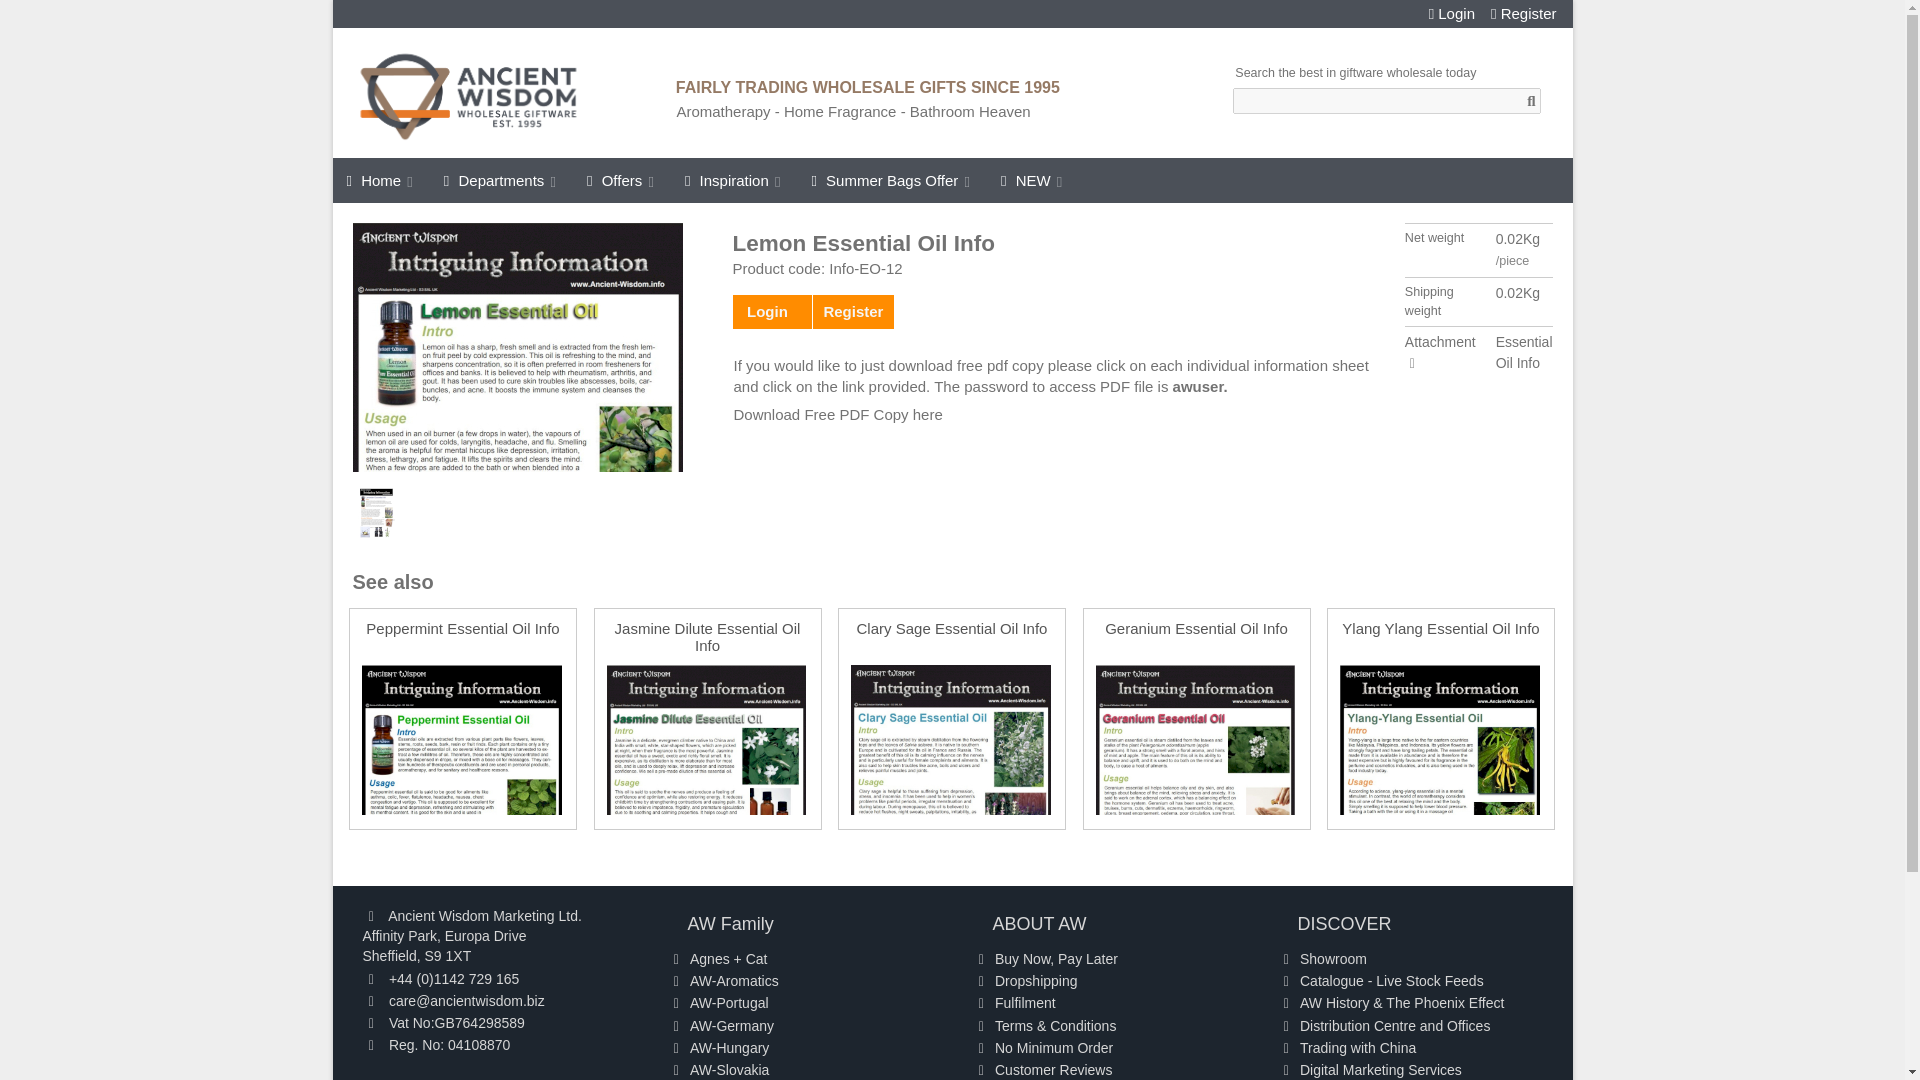 The width and height of the screenshot is (1920, 1080). I want to click on Offers, so click(621, 180).